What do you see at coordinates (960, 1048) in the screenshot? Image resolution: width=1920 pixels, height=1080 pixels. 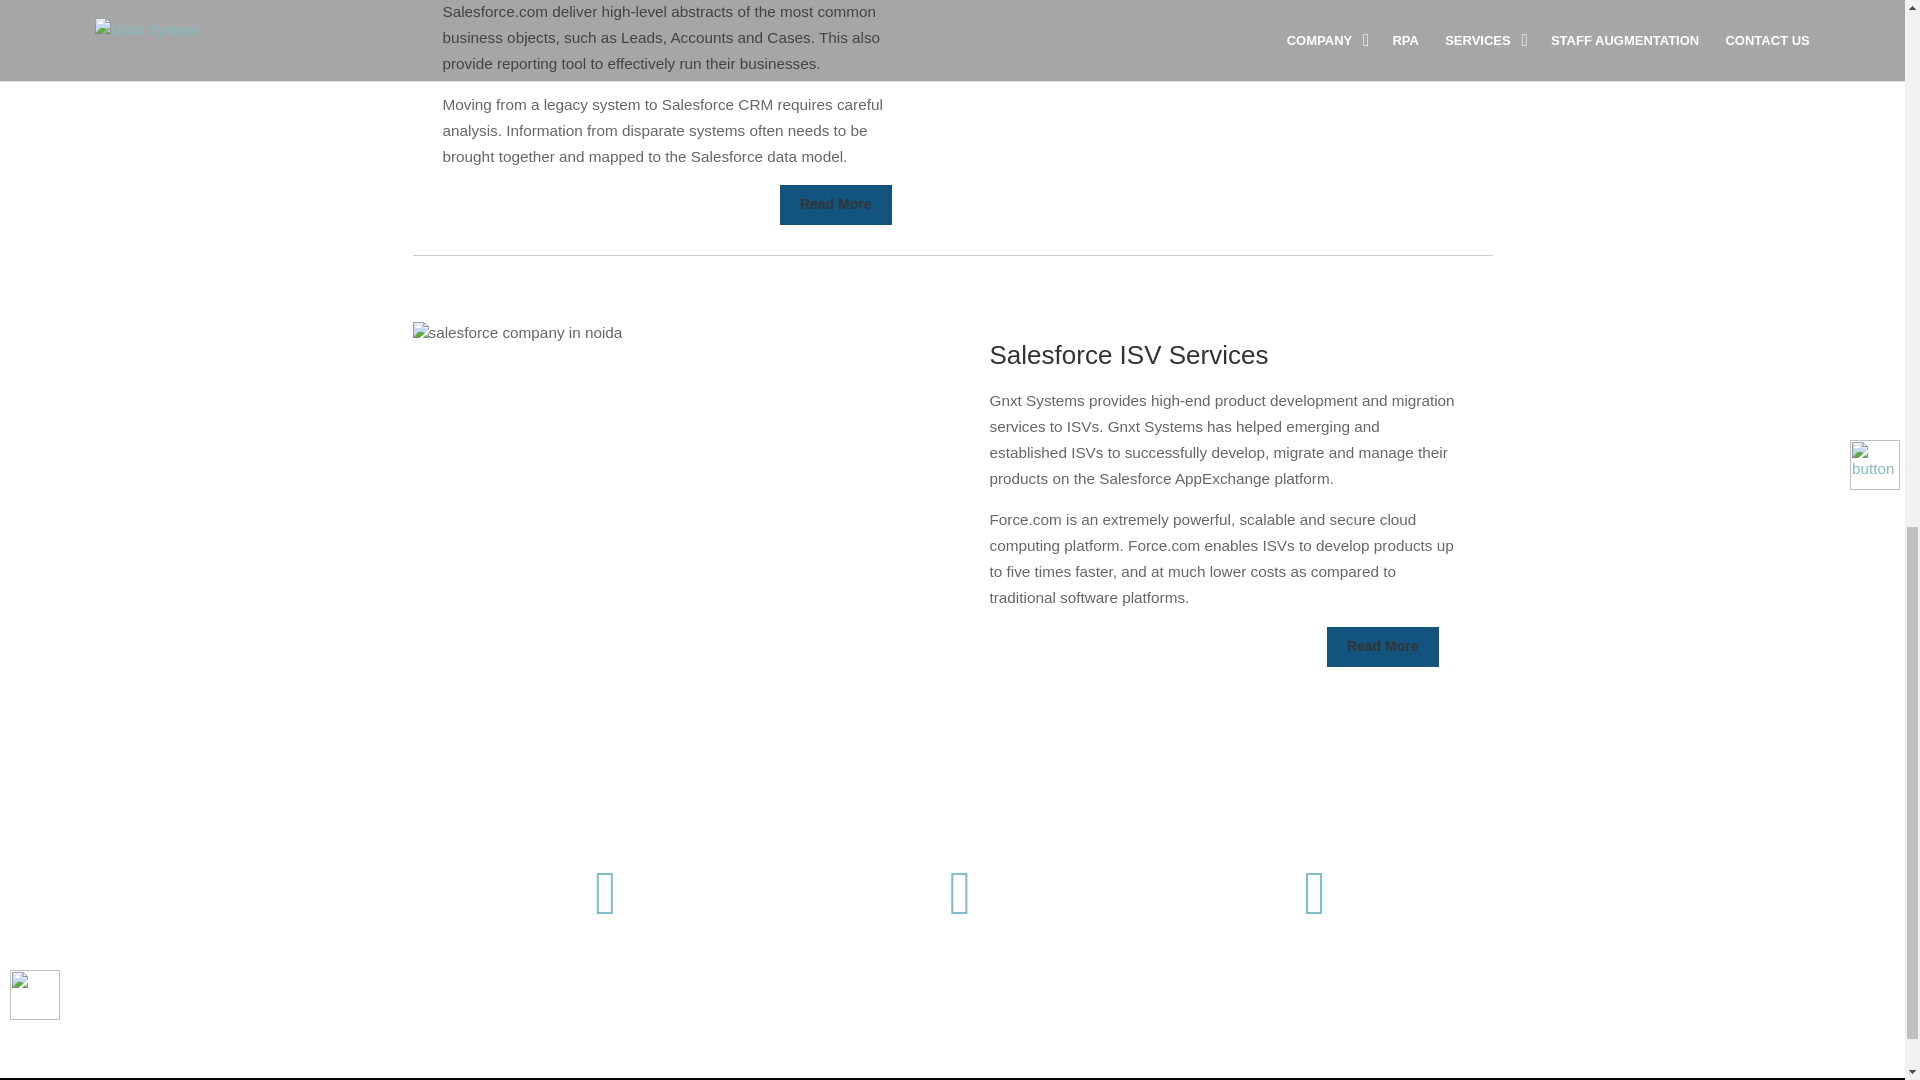 I see `FOLLOW US ON TWITTER` at bounding box center [960, 1048].